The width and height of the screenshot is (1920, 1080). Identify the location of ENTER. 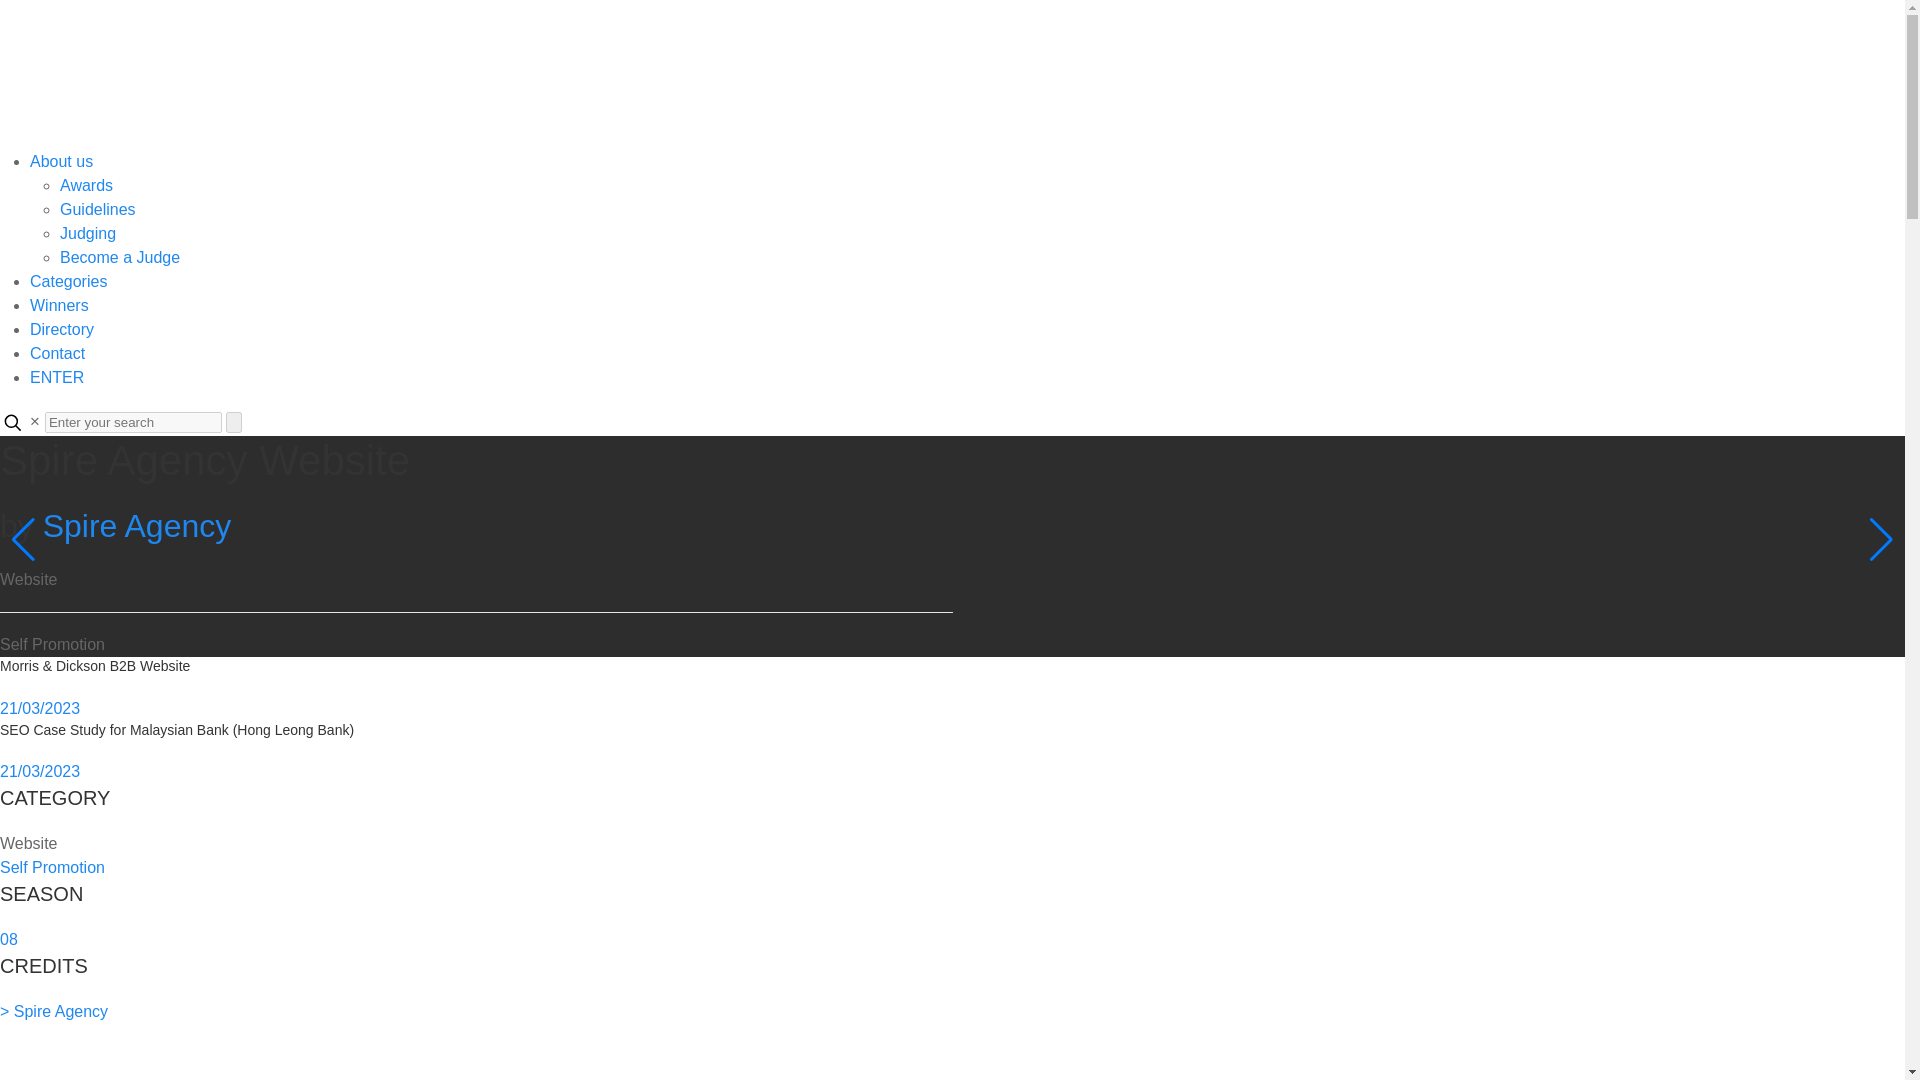
(57, 377).